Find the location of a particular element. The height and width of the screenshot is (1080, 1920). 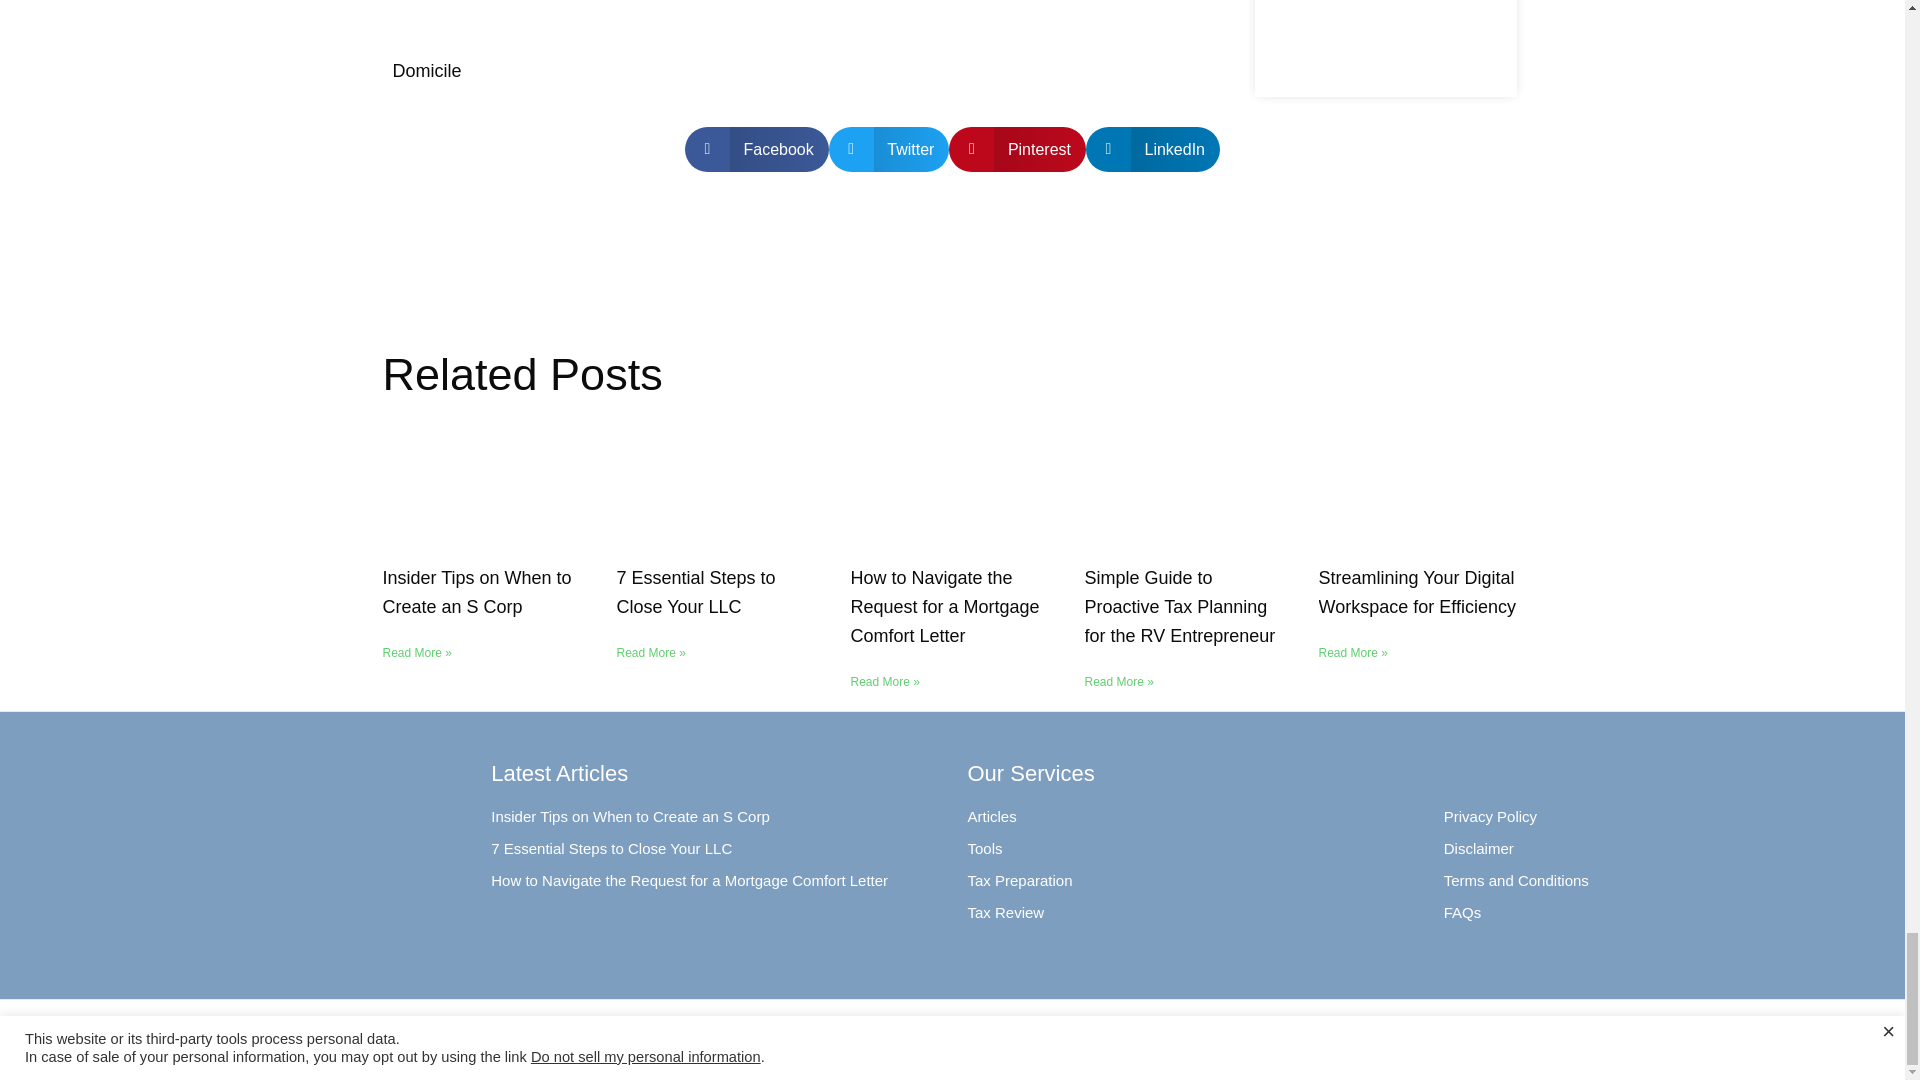

Facebook is located at coordinates (1719, 1035).